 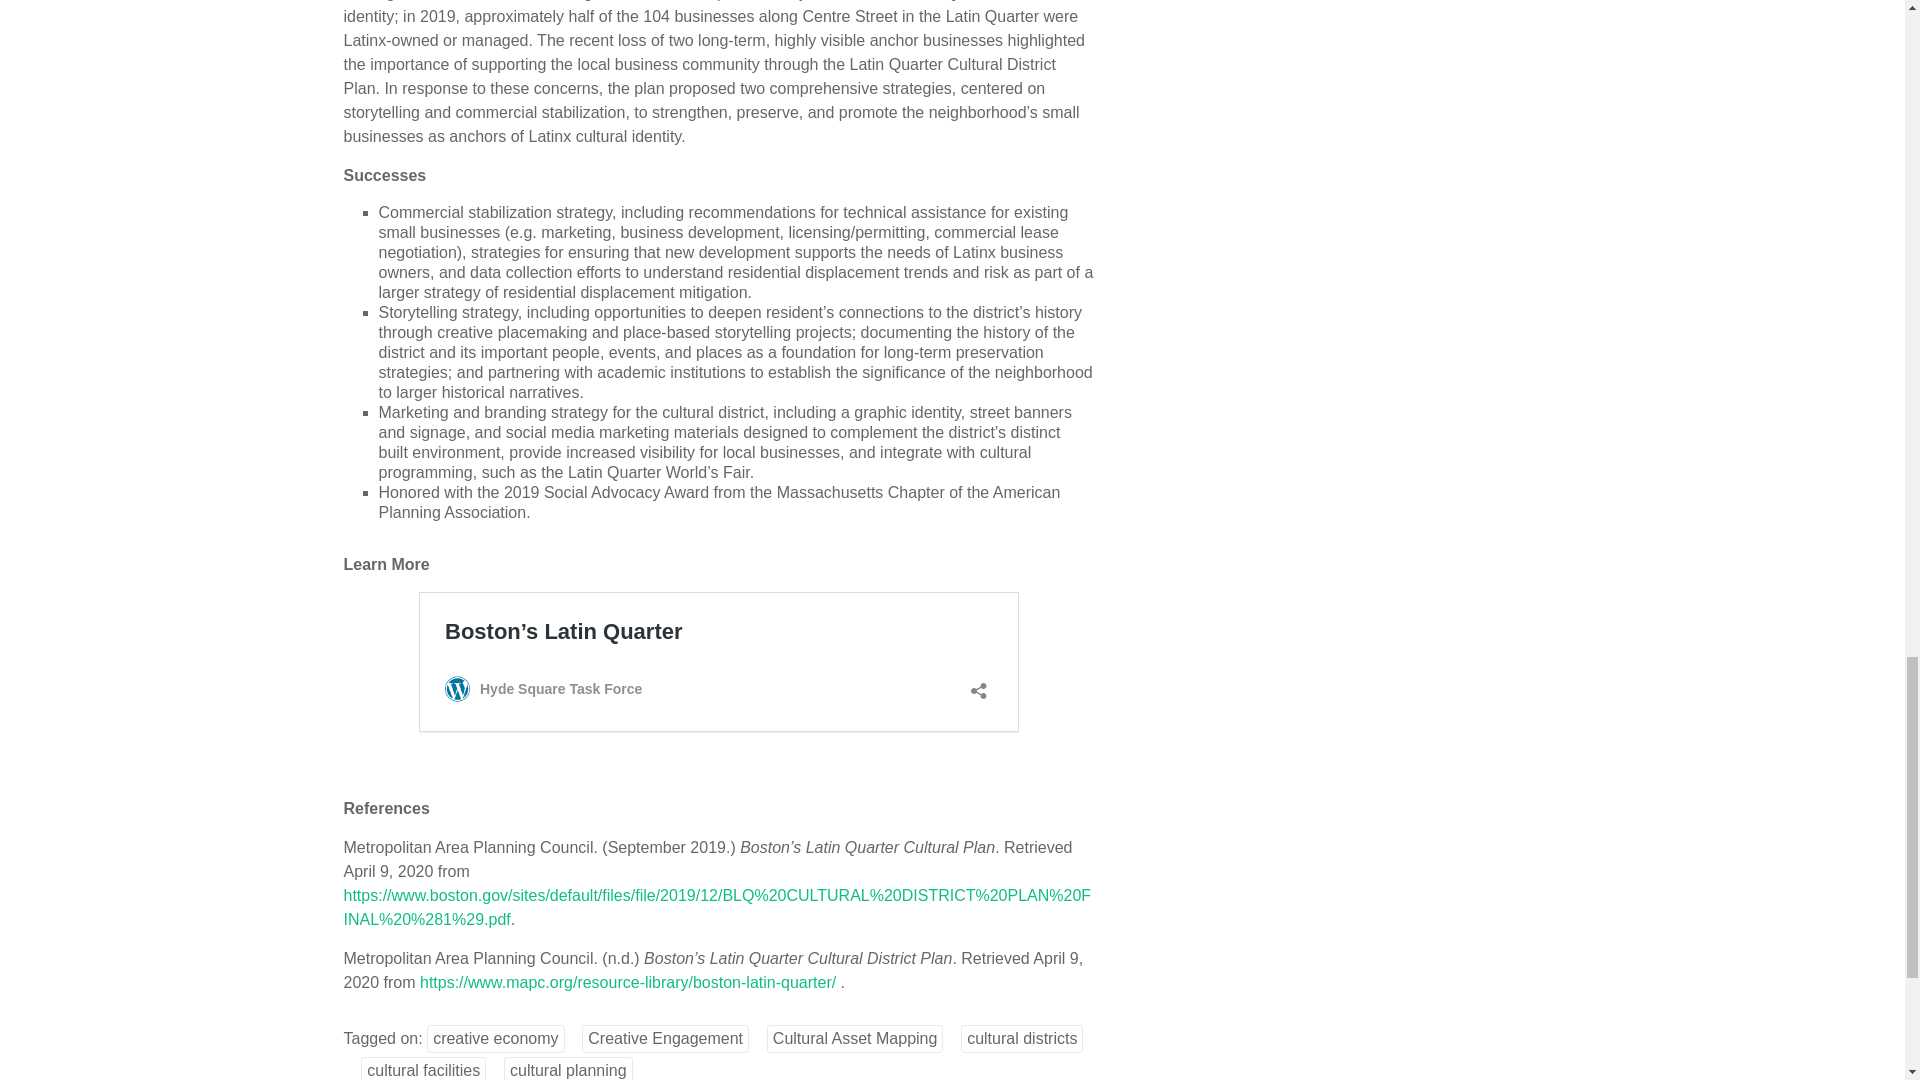 I want to click on cultural facilities, so click(x=422, y=1068).